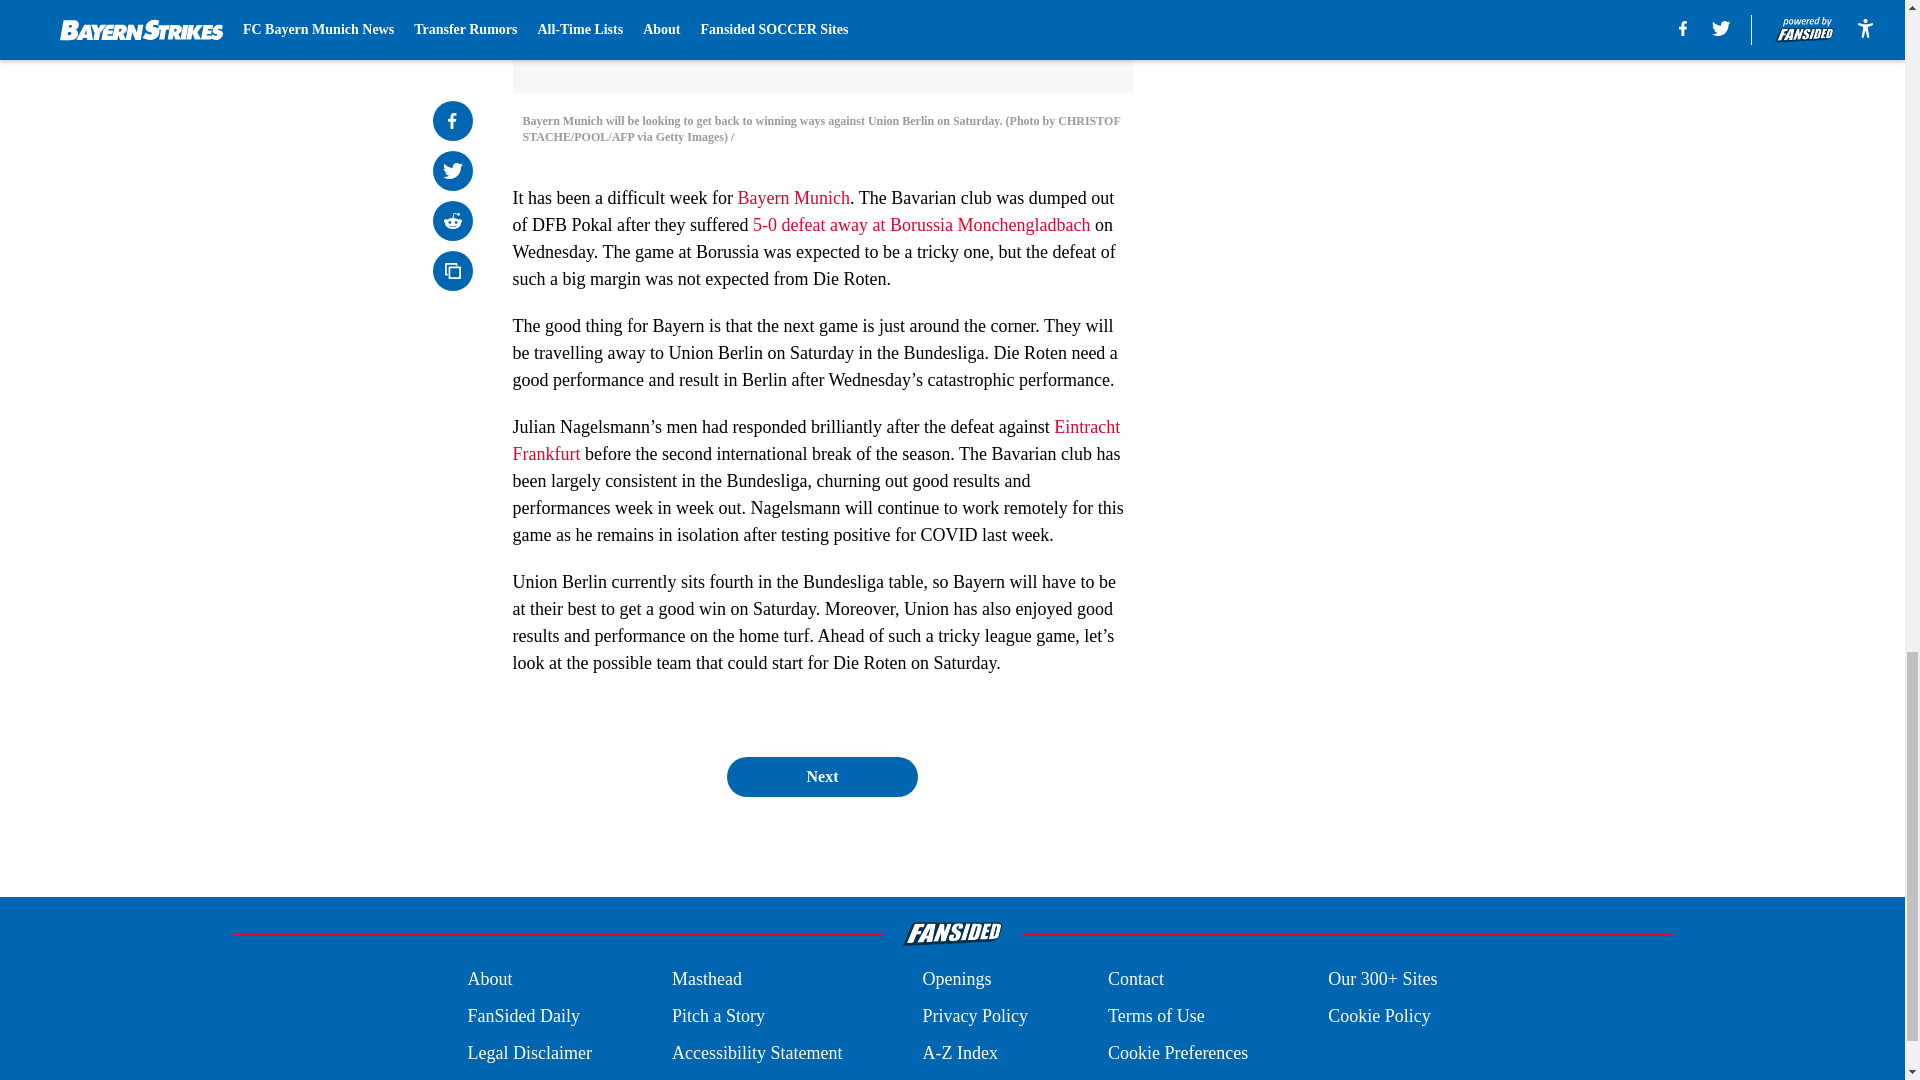 This screenshot has height=1080, width=1920. I want to click on Cookie Preferences, so click(1178, 1054).